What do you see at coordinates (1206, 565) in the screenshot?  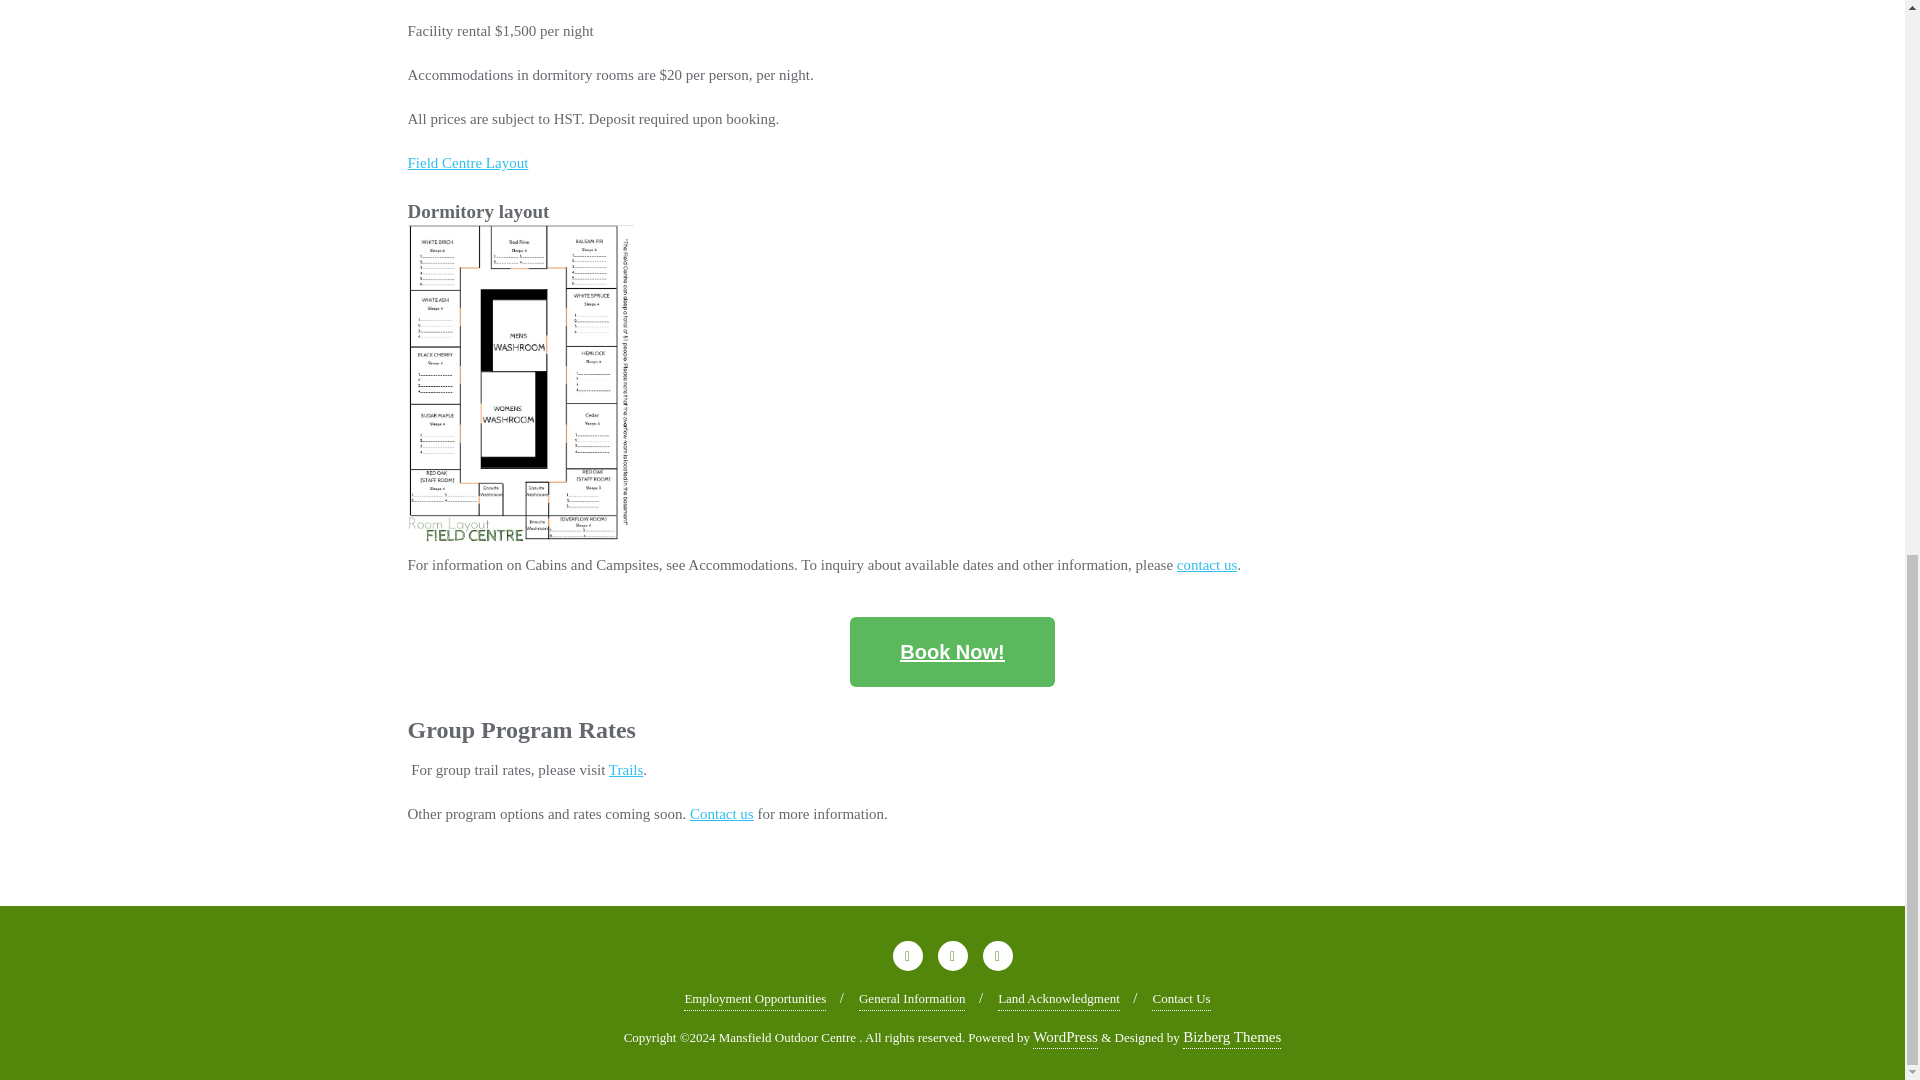 I see `contact us` at bounding box center [1206, 565].